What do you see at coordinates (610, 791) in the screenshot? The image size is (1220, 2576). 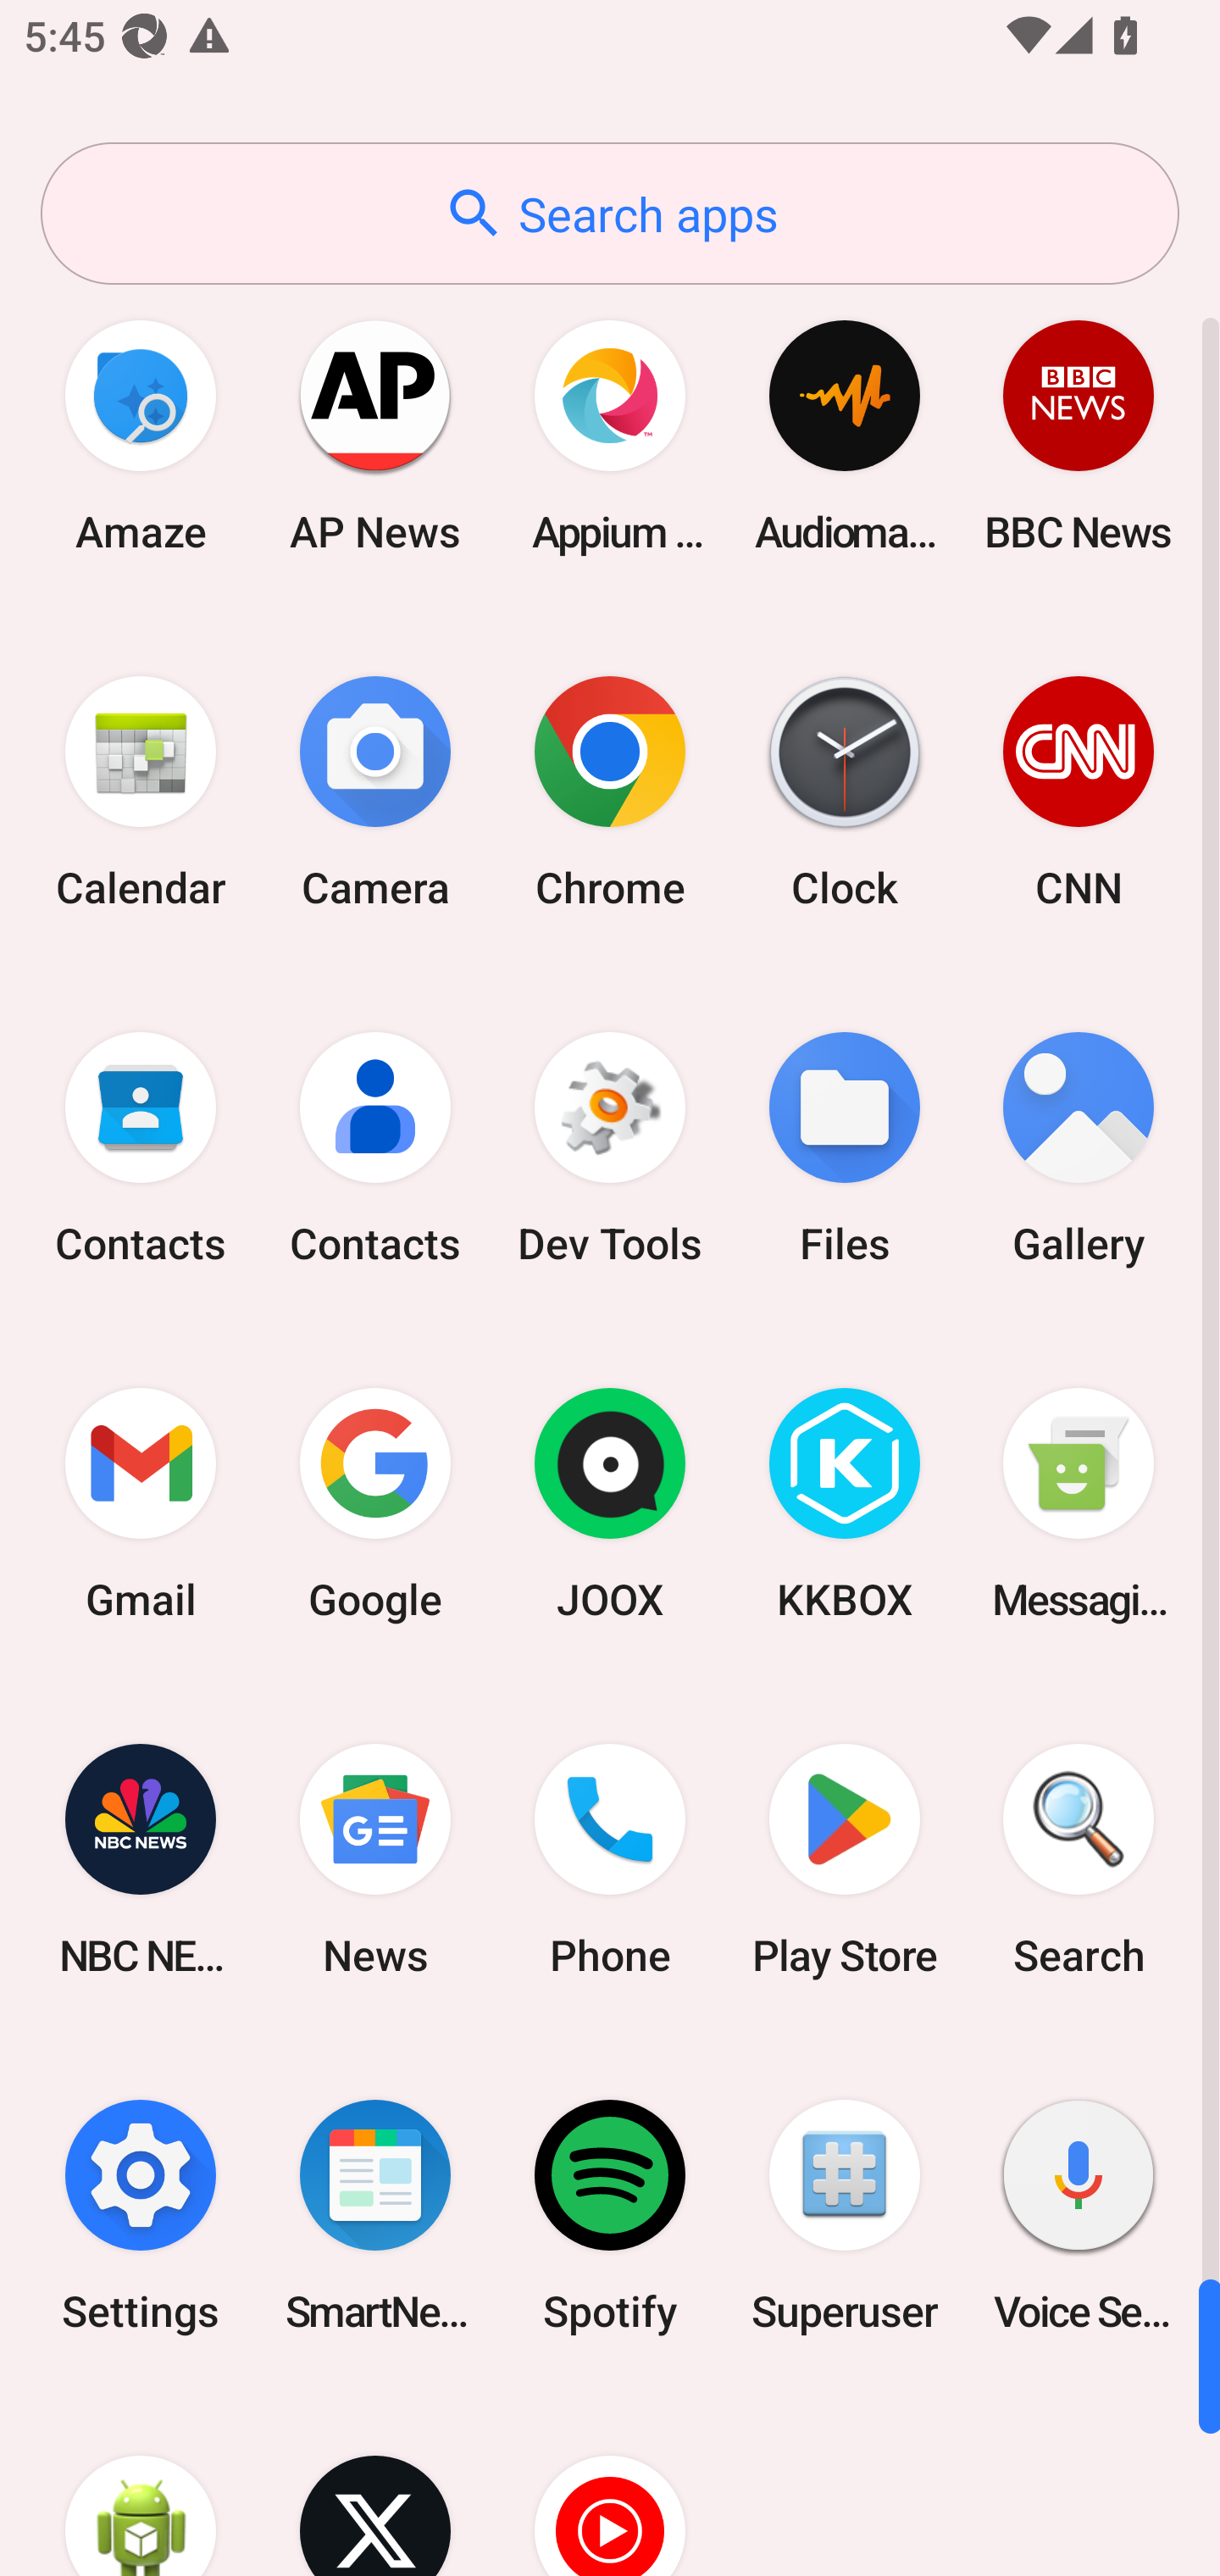 I see `Chrome` at bounding box center [610, 791].